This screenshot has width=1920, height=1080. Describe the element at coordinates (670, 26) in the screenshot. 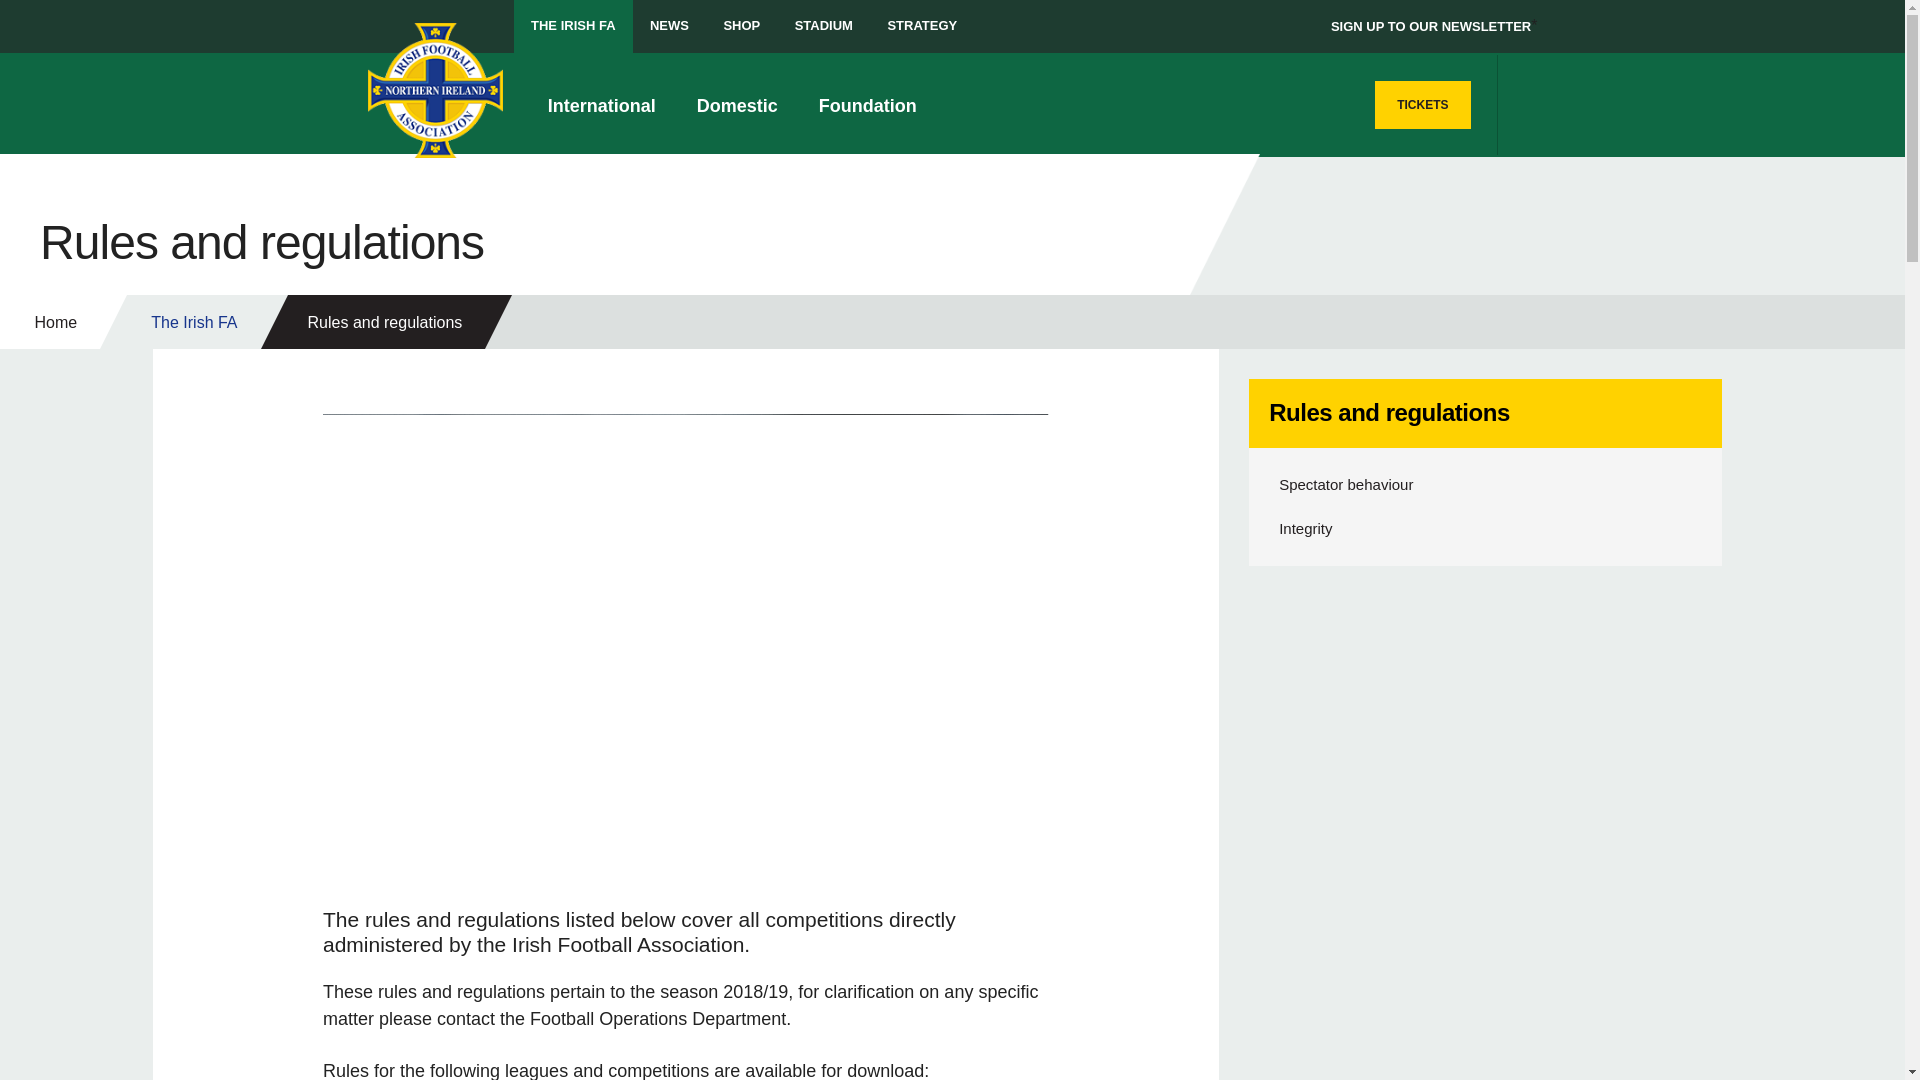

I see `NEWS` at that location.